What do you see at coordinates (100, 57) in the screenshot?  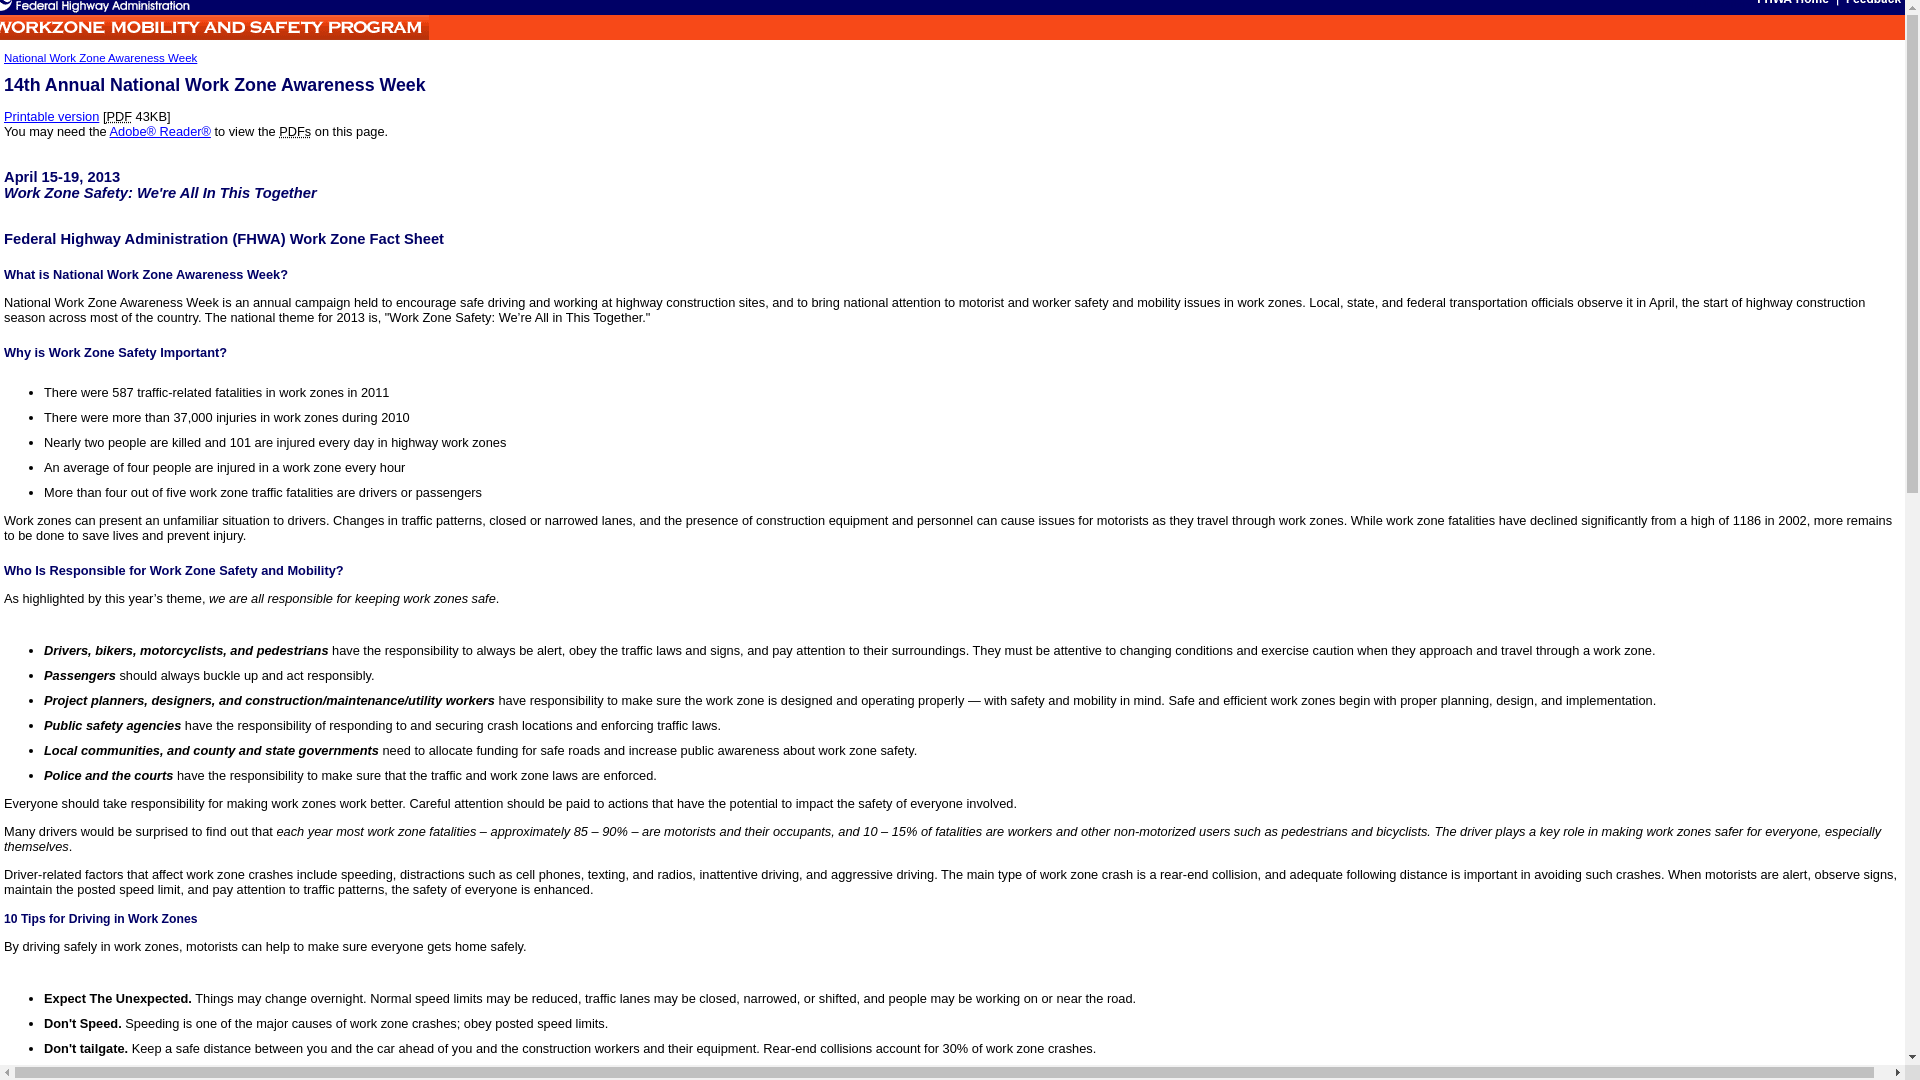 I see `National Work Zone Awareness Week` at bounding box center [100, 57].